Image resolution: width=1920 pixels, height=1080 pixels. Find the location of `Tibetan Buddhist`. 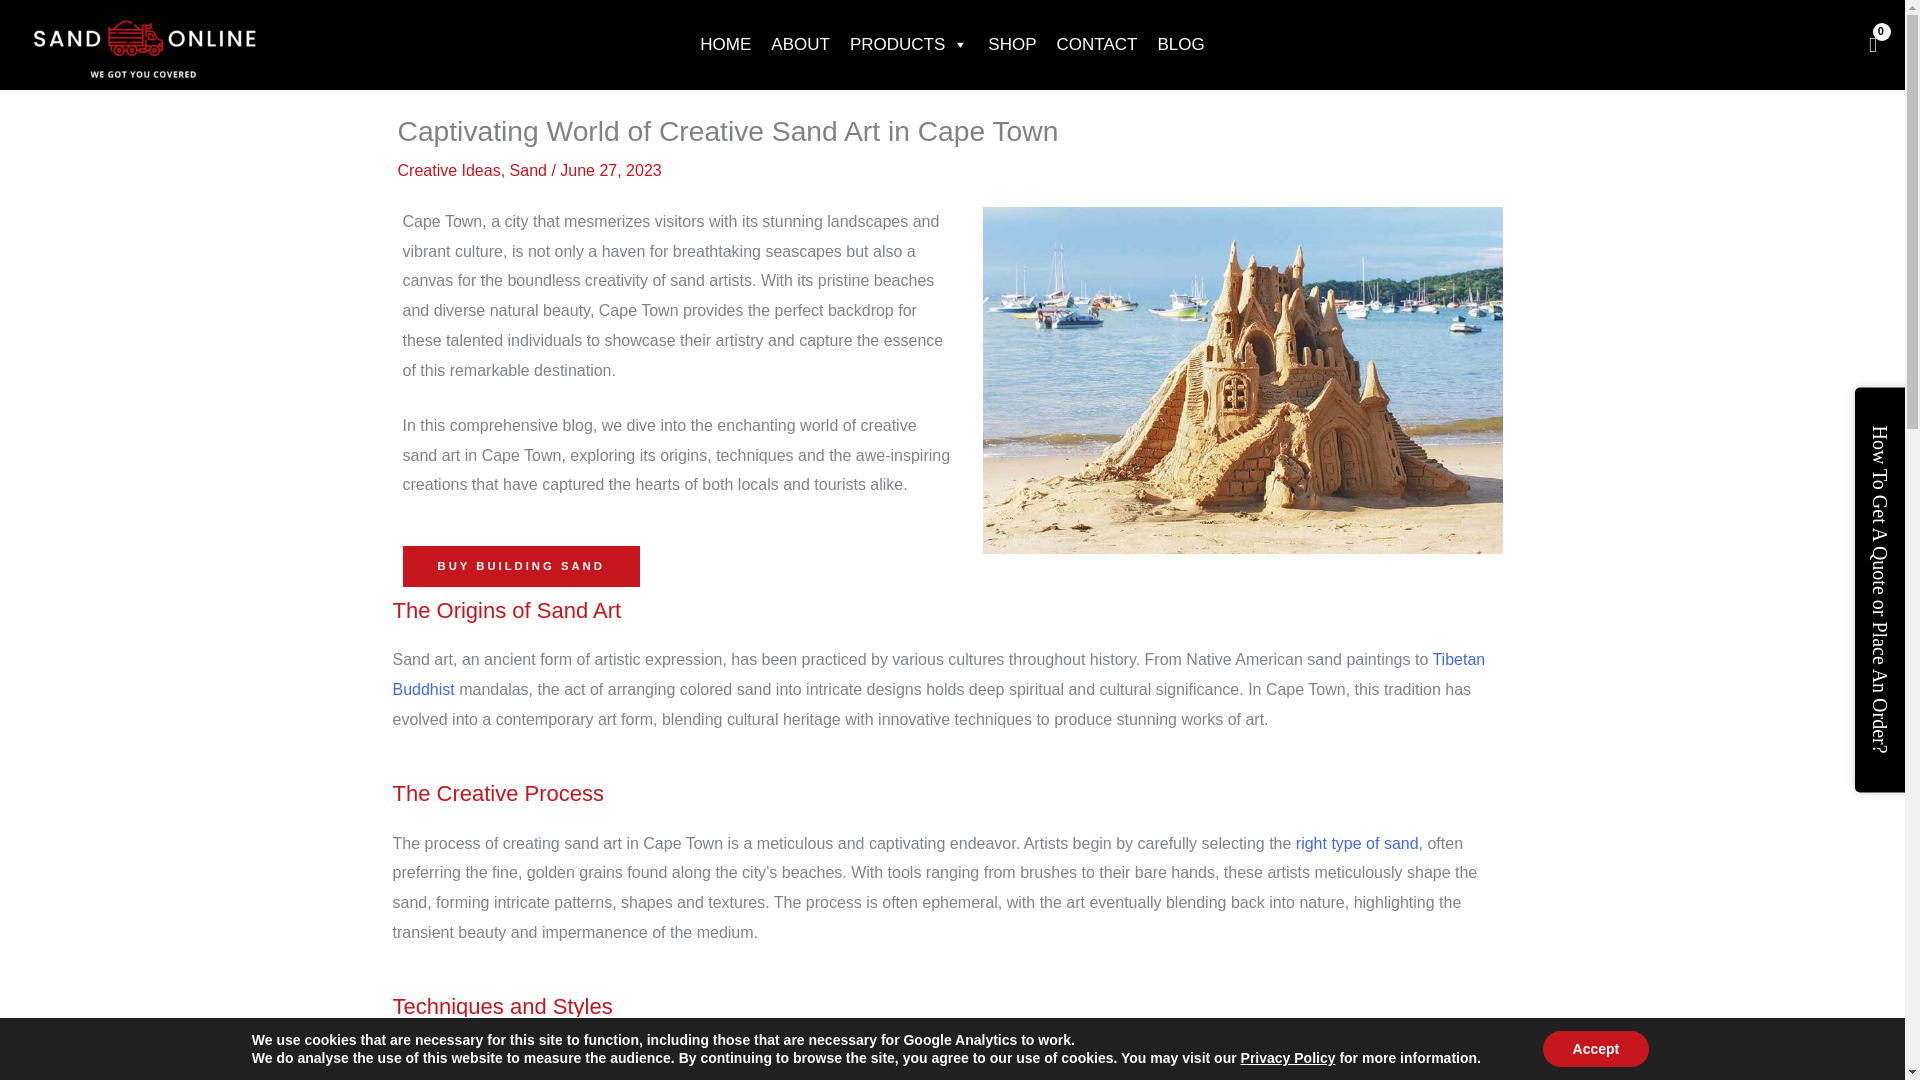

Tibetan Buddhist is located at coordinates (938, 674).